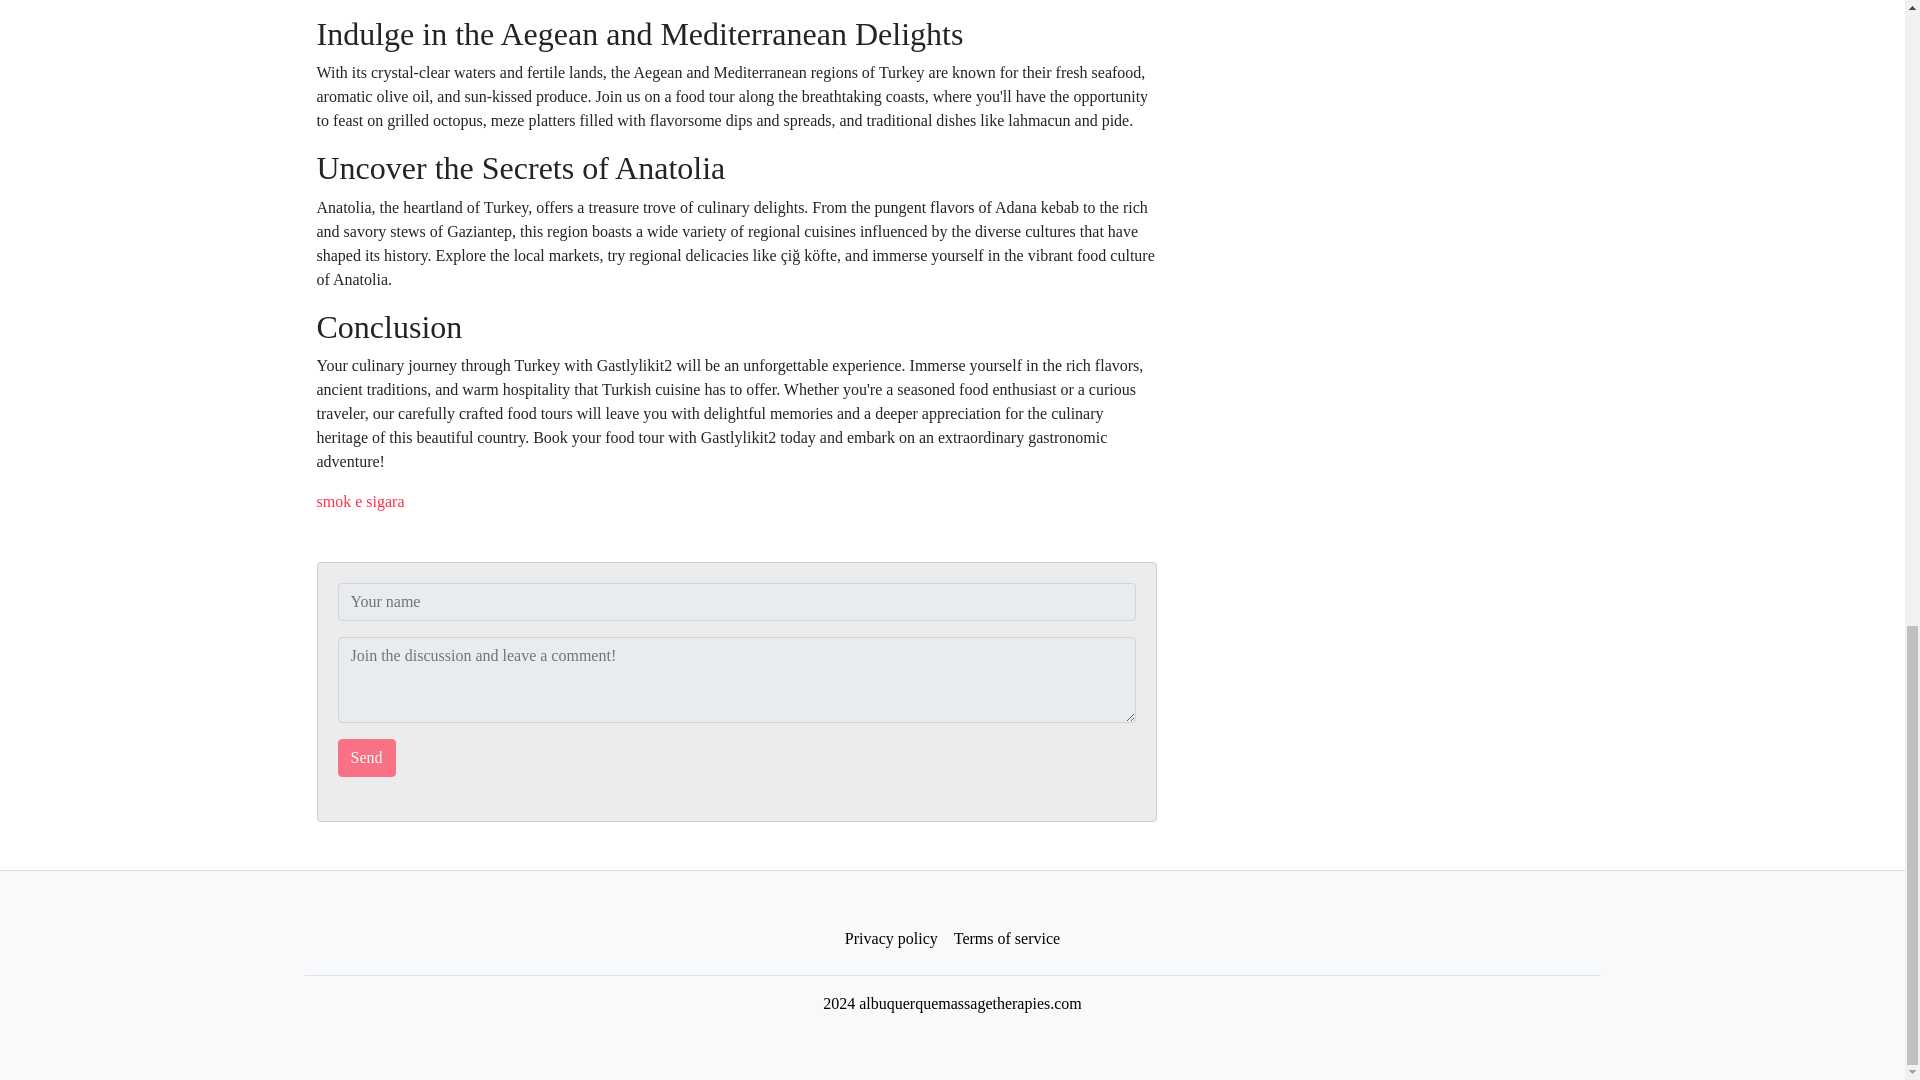  What do you see at coordinates (366, 757) in the screenshot?
I see `Send` at bounding box center [366, 757].